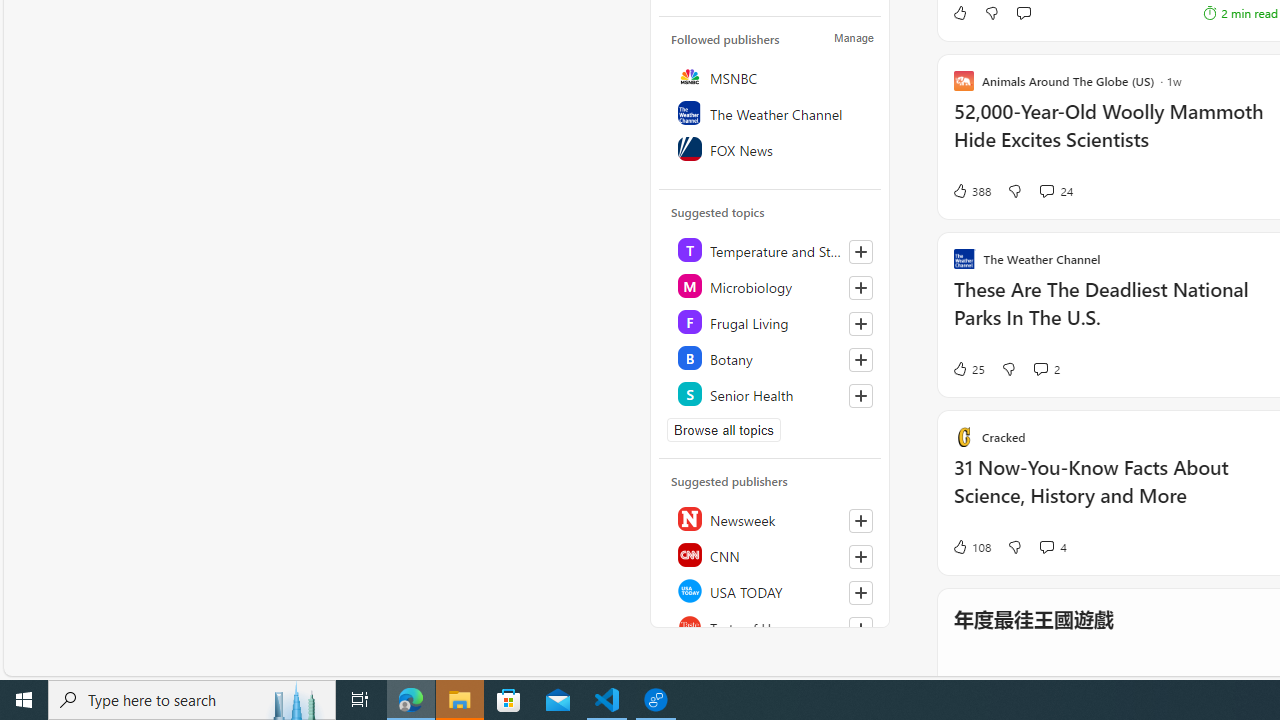 This screenshot has width=1280, height=720. Describe the element at coordinates (771, 112) in the screenshot. I see `The Weather Channel` at that location.